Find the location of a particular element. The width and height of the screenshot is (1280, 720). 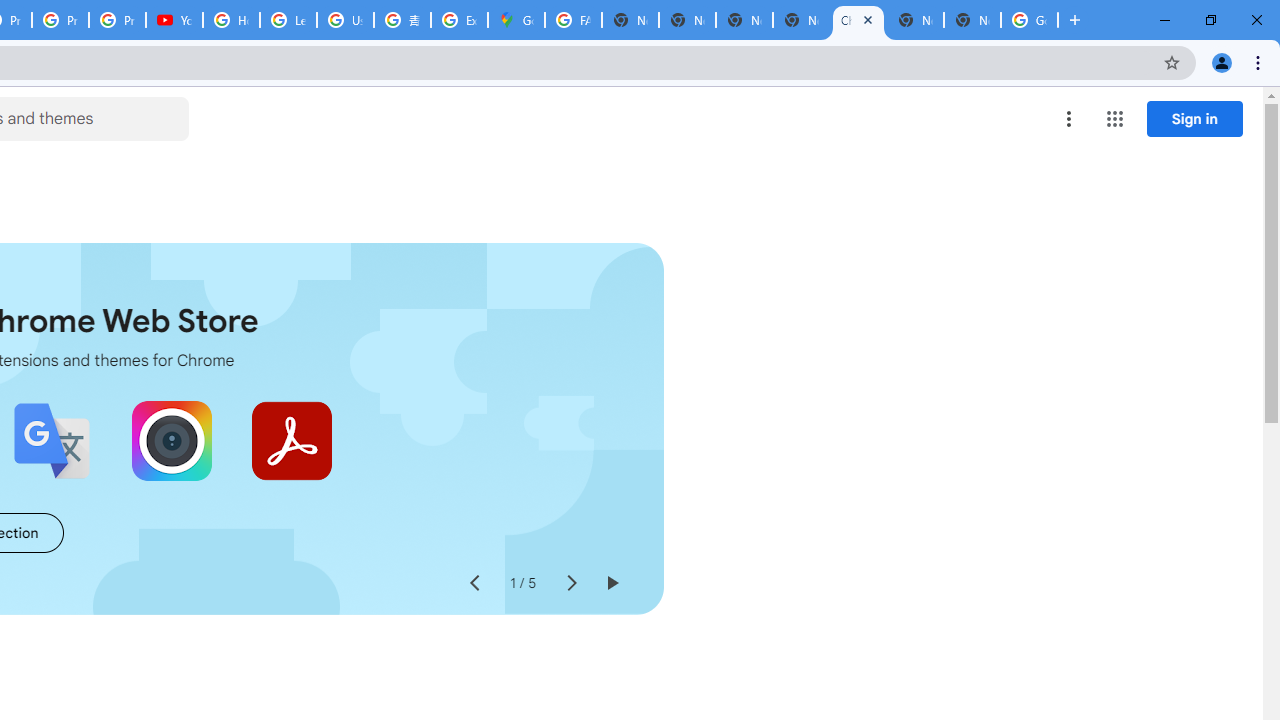

Awesome Screen Recorder & Screenshot is located at coordinates (172, 440).